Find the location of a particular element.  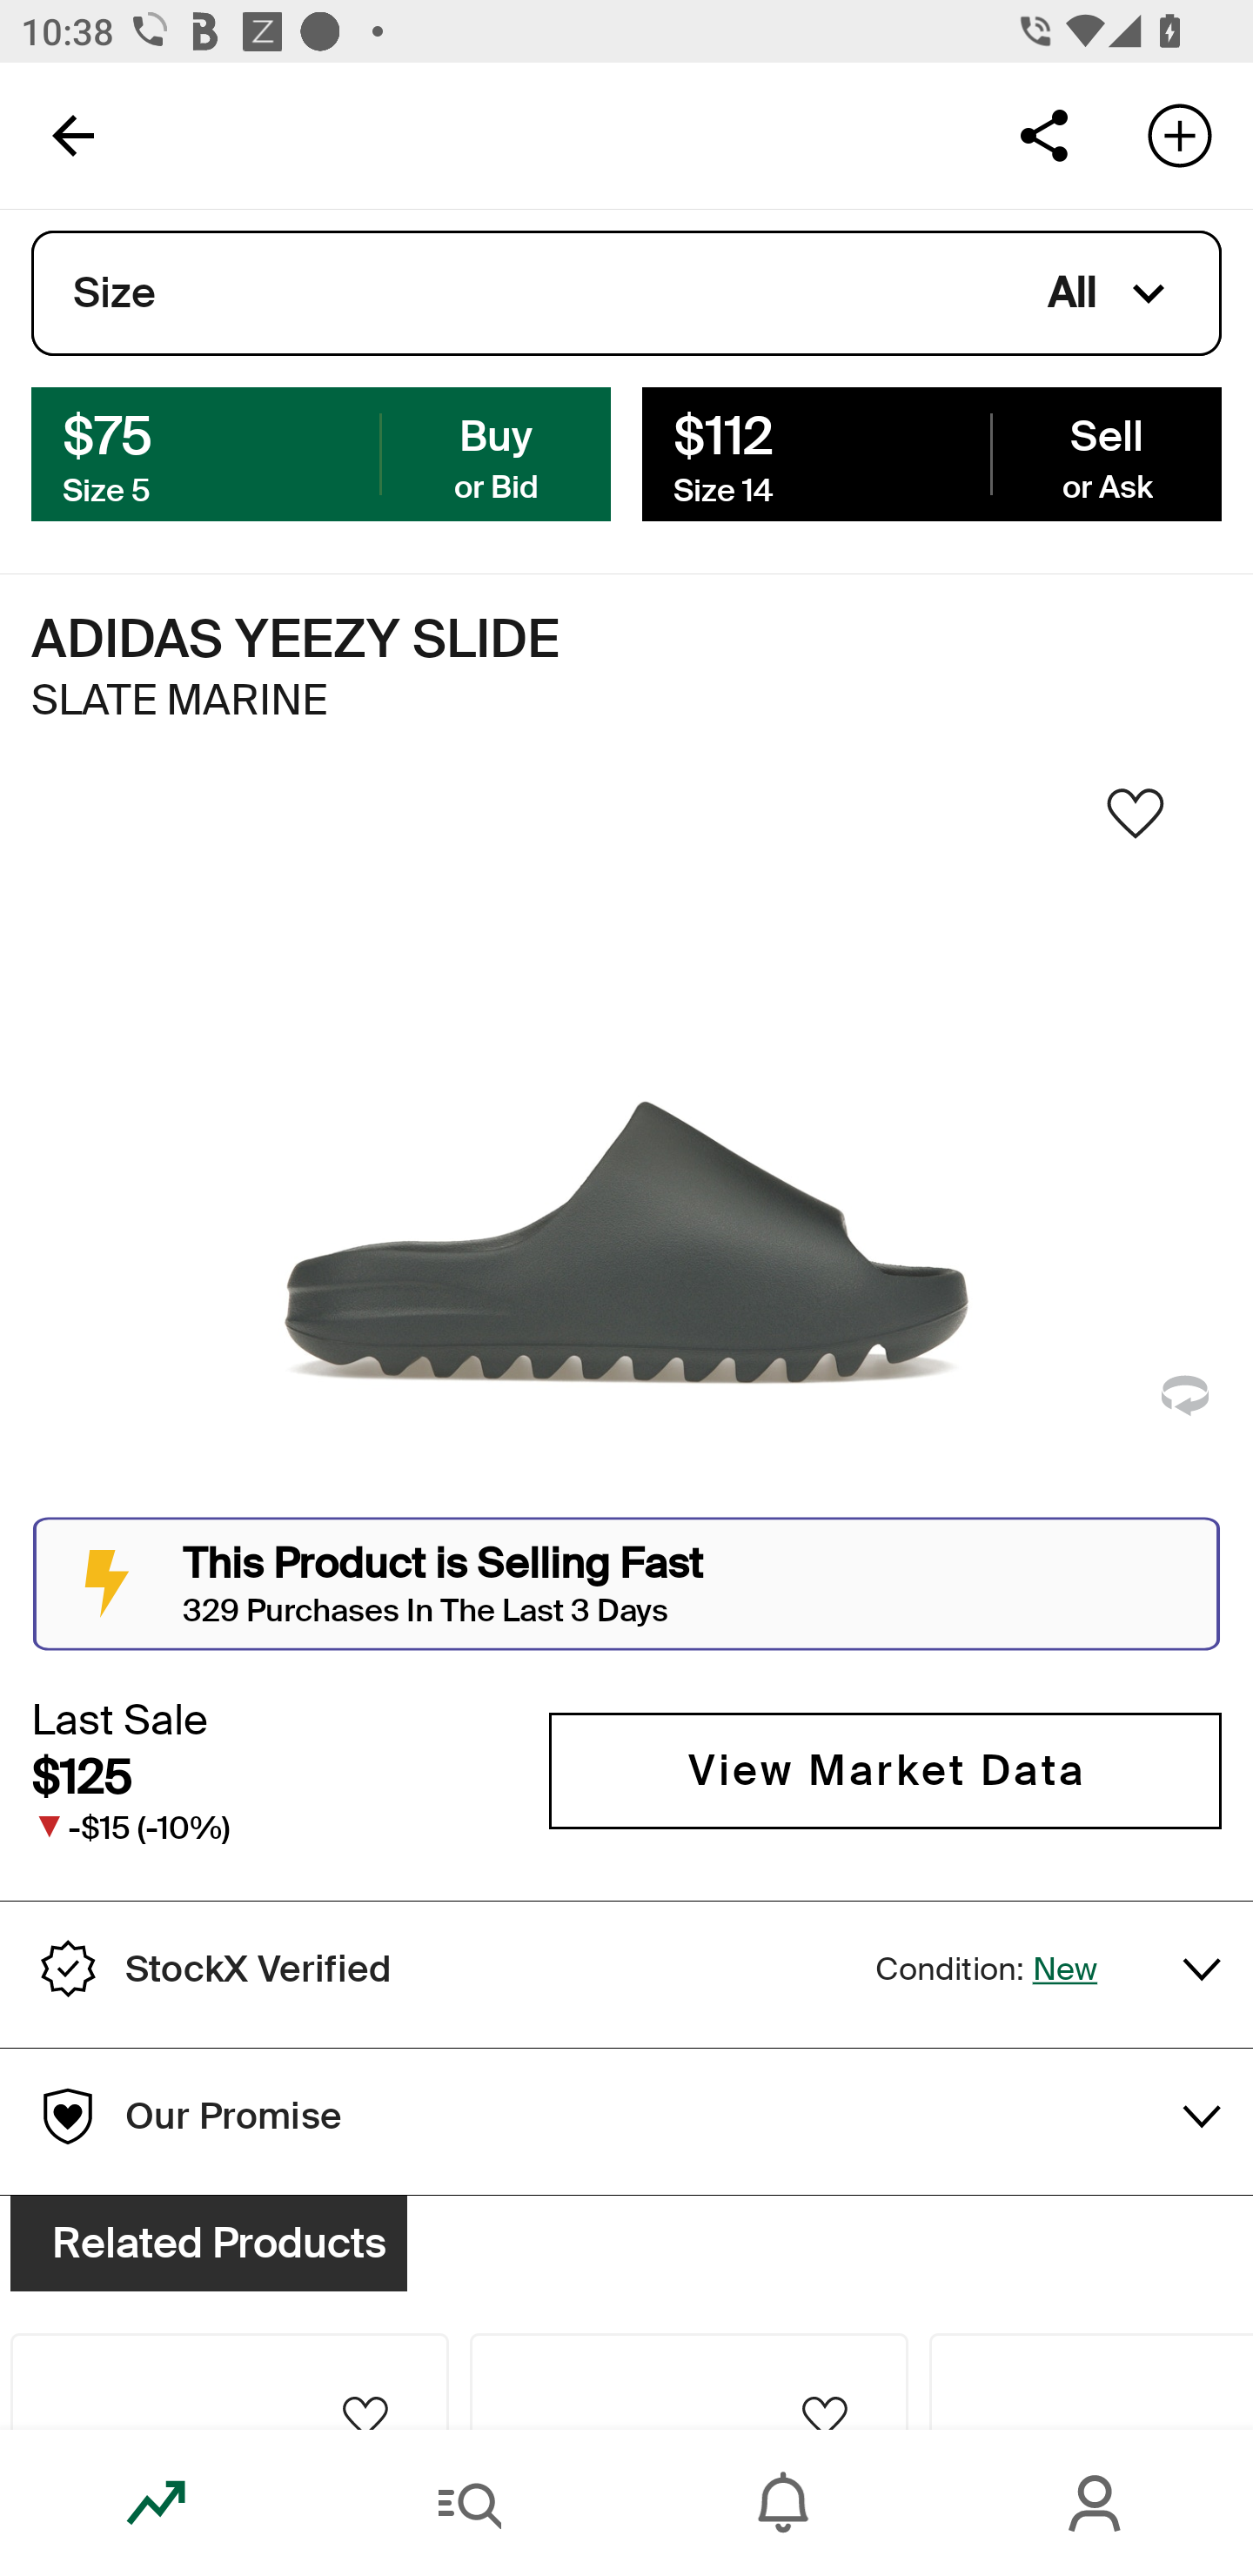

Share is located at coordinates (1043, 134).